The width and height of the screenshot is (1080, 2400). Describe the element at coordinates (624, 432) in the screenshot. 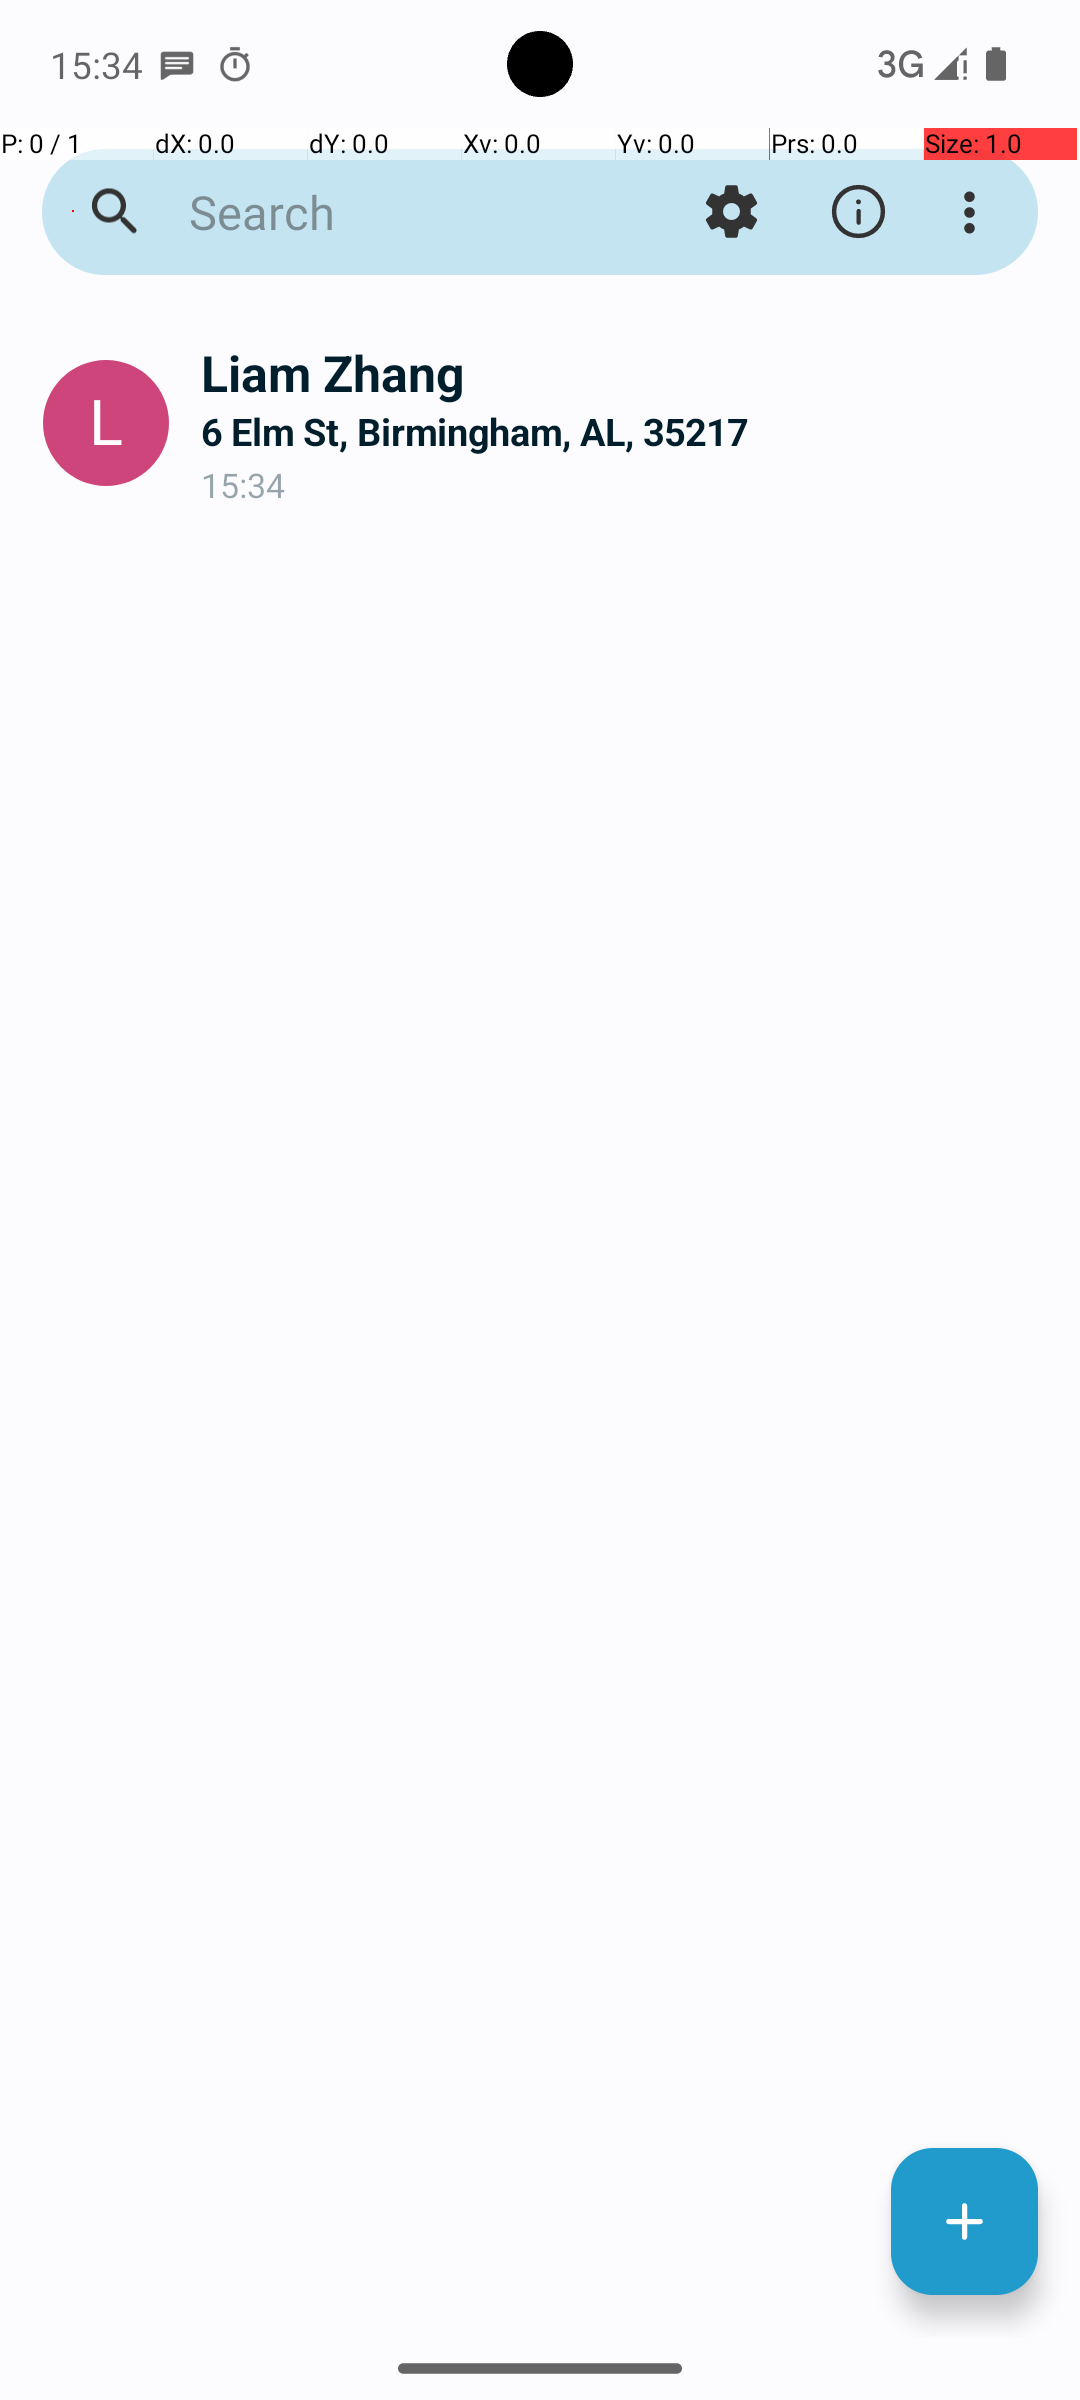

I see `6 Elm St, Birmingham, AL, 35217` at that location.